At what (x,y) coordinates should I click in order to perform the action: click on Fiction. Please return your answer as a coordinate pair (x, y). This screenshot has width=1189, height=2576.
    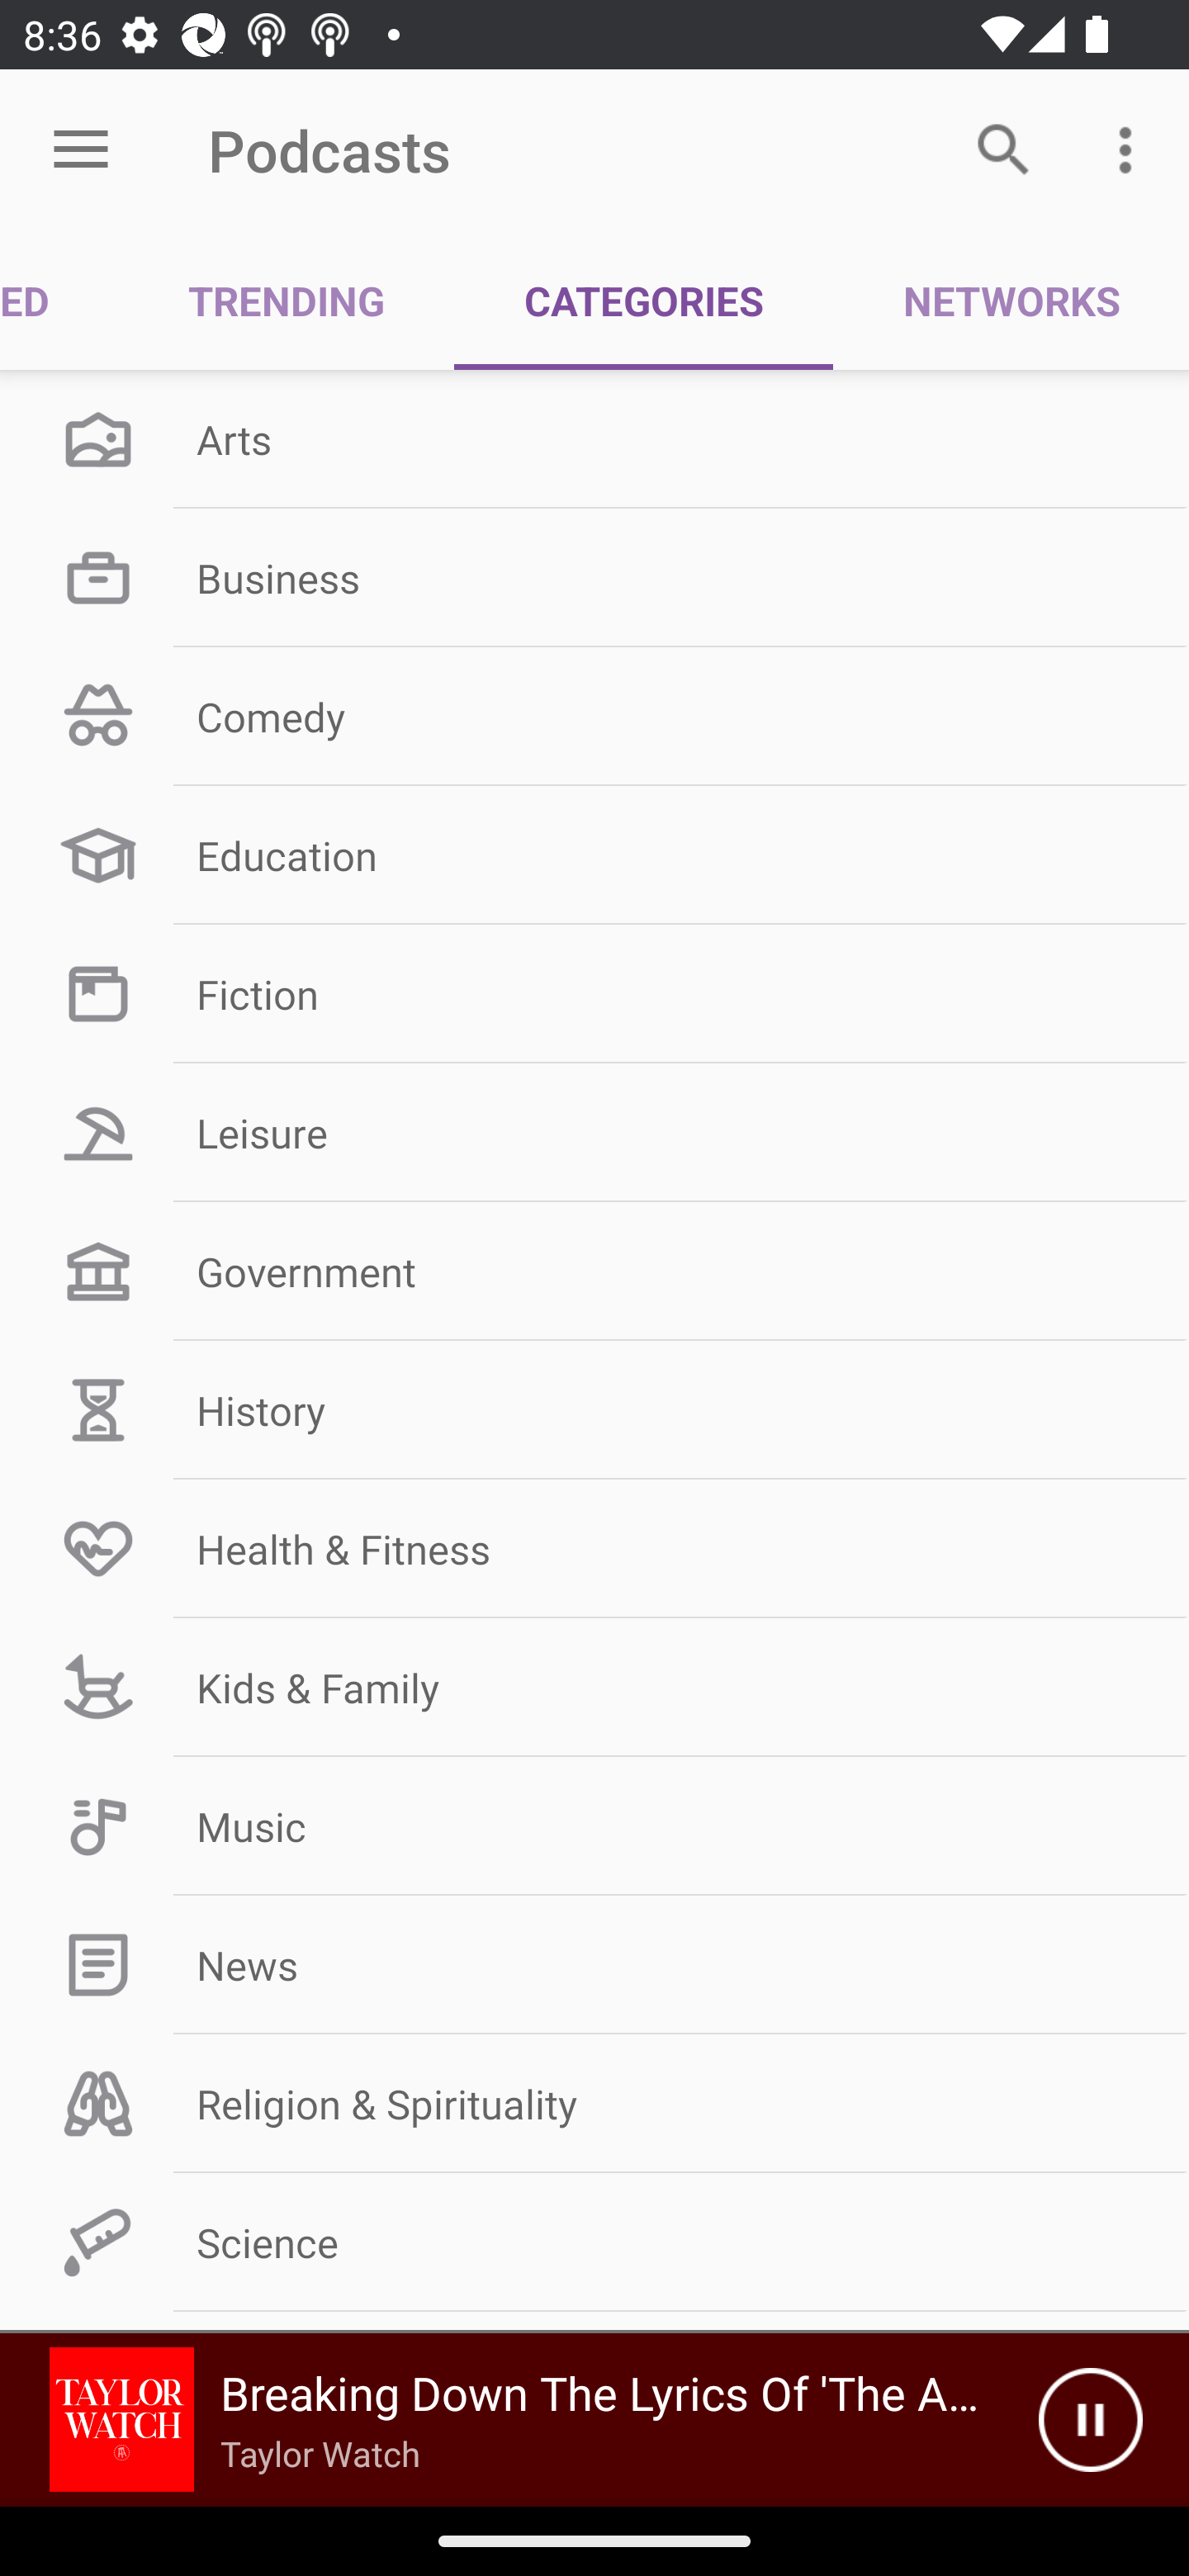
    Looking at the image, I should click on (594, 994).